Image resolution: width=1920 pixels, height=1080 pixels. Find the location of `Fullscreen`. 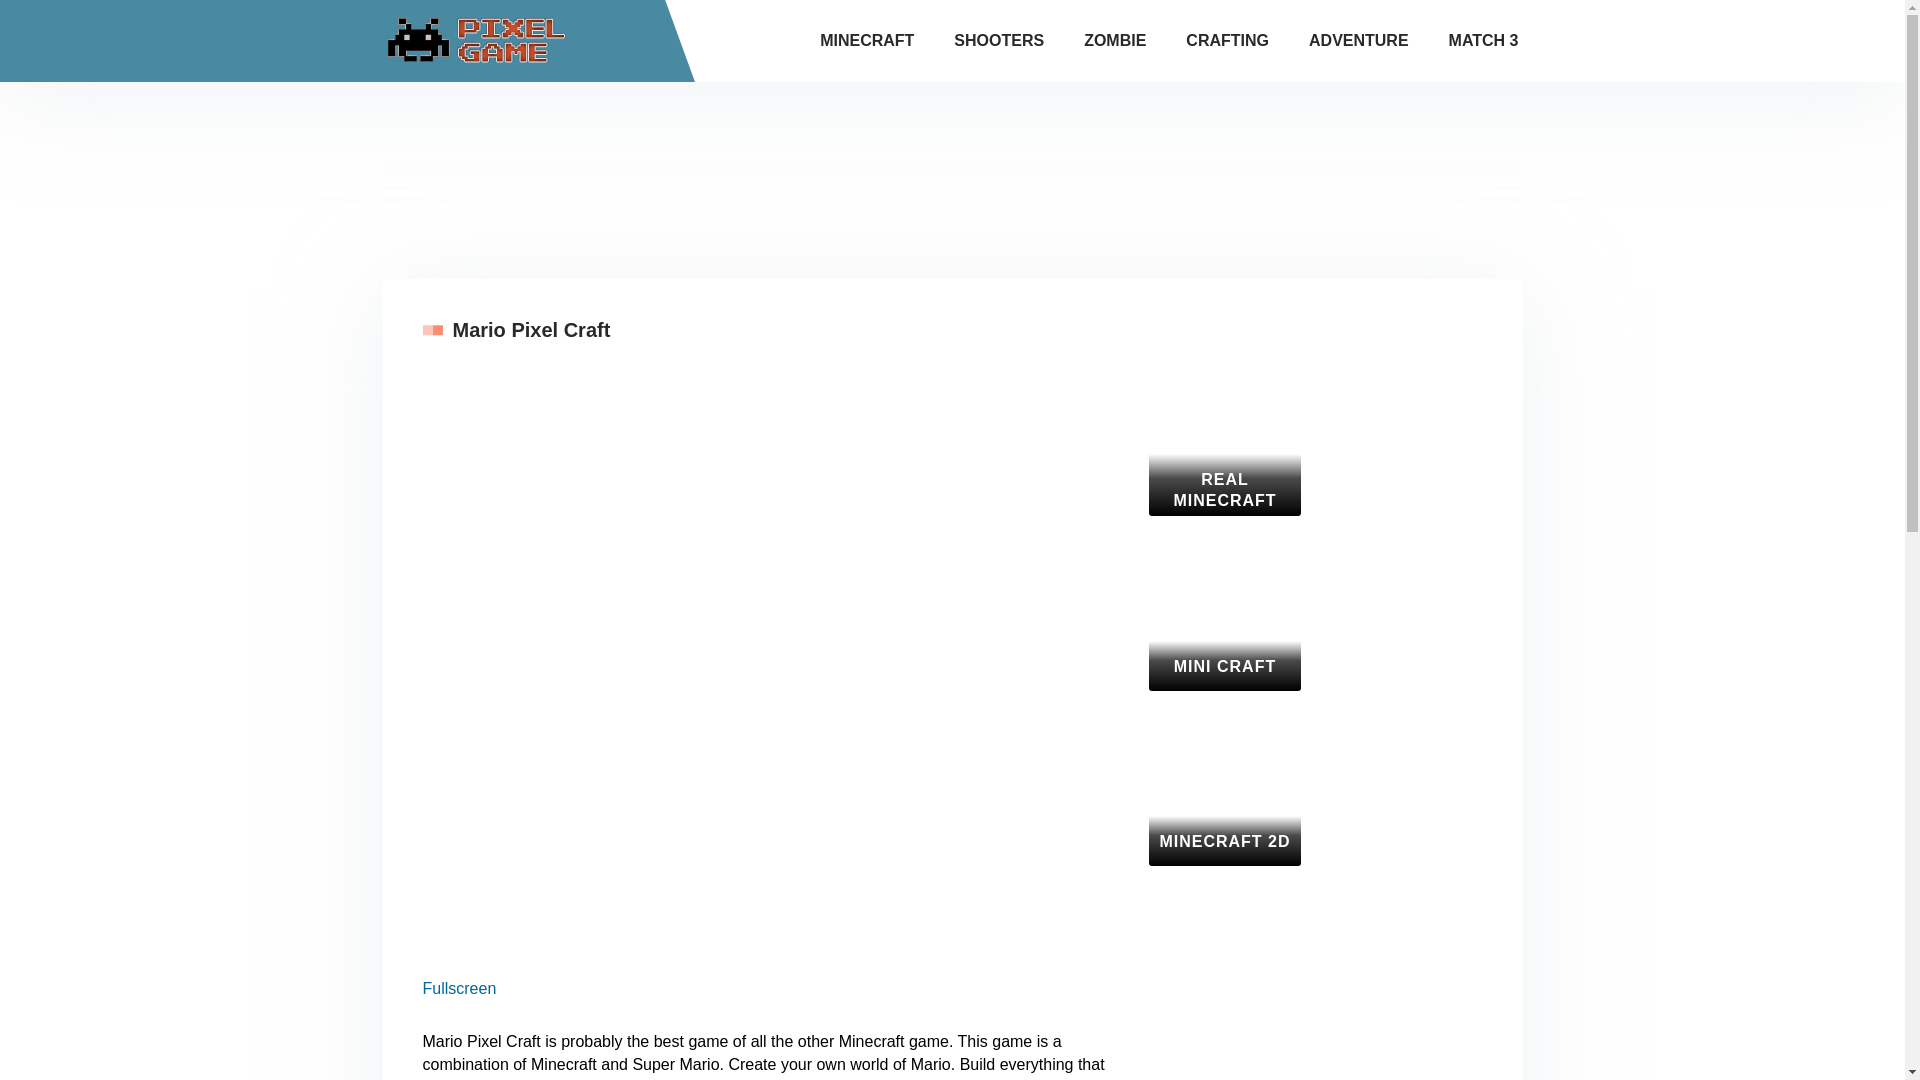

Fullscreen is located at coordinates (458, 988).